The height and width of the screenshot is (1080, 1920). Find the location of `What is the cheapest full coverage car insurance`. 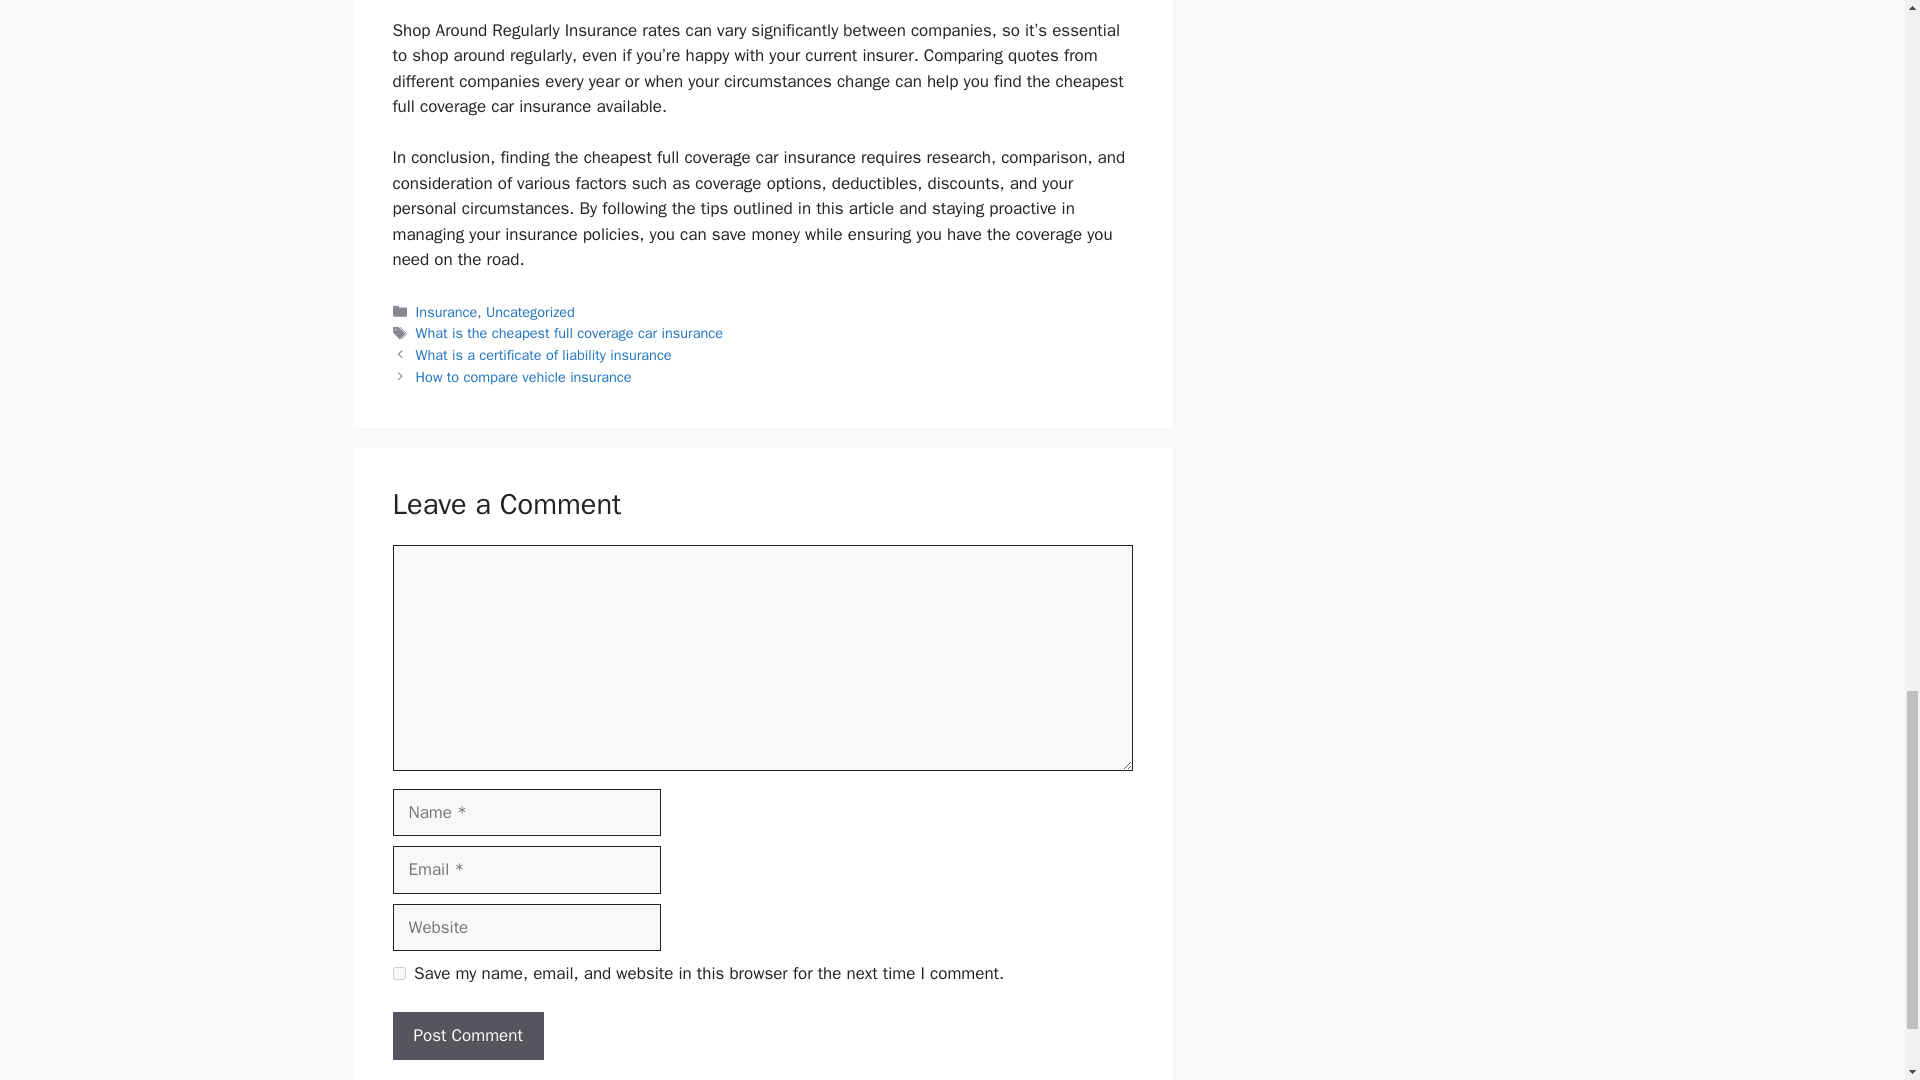

What is the cheapest full coverage car insurance is located at coordinates (570, 333).